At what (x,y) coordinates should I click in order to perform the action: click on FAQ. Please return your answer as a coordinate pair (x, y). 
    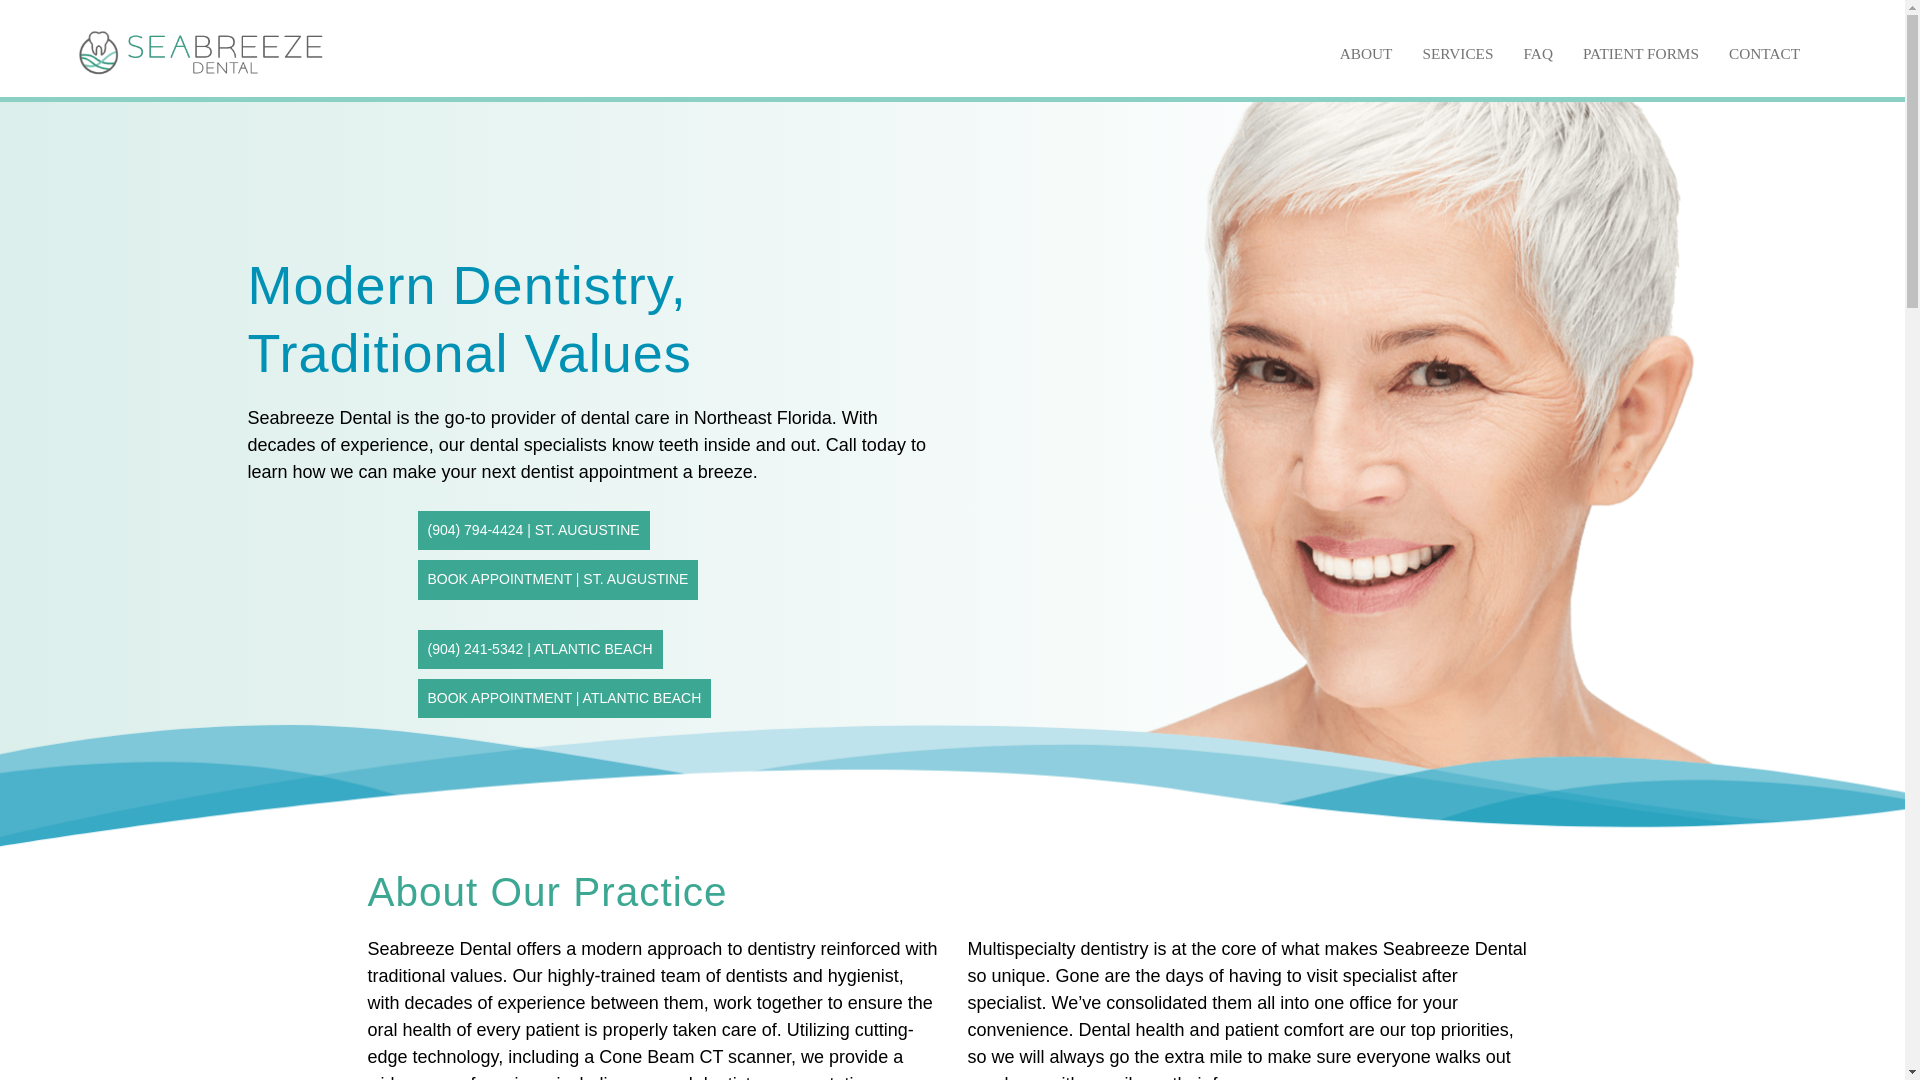
    Looking at the image, I should click on (1536, 53).